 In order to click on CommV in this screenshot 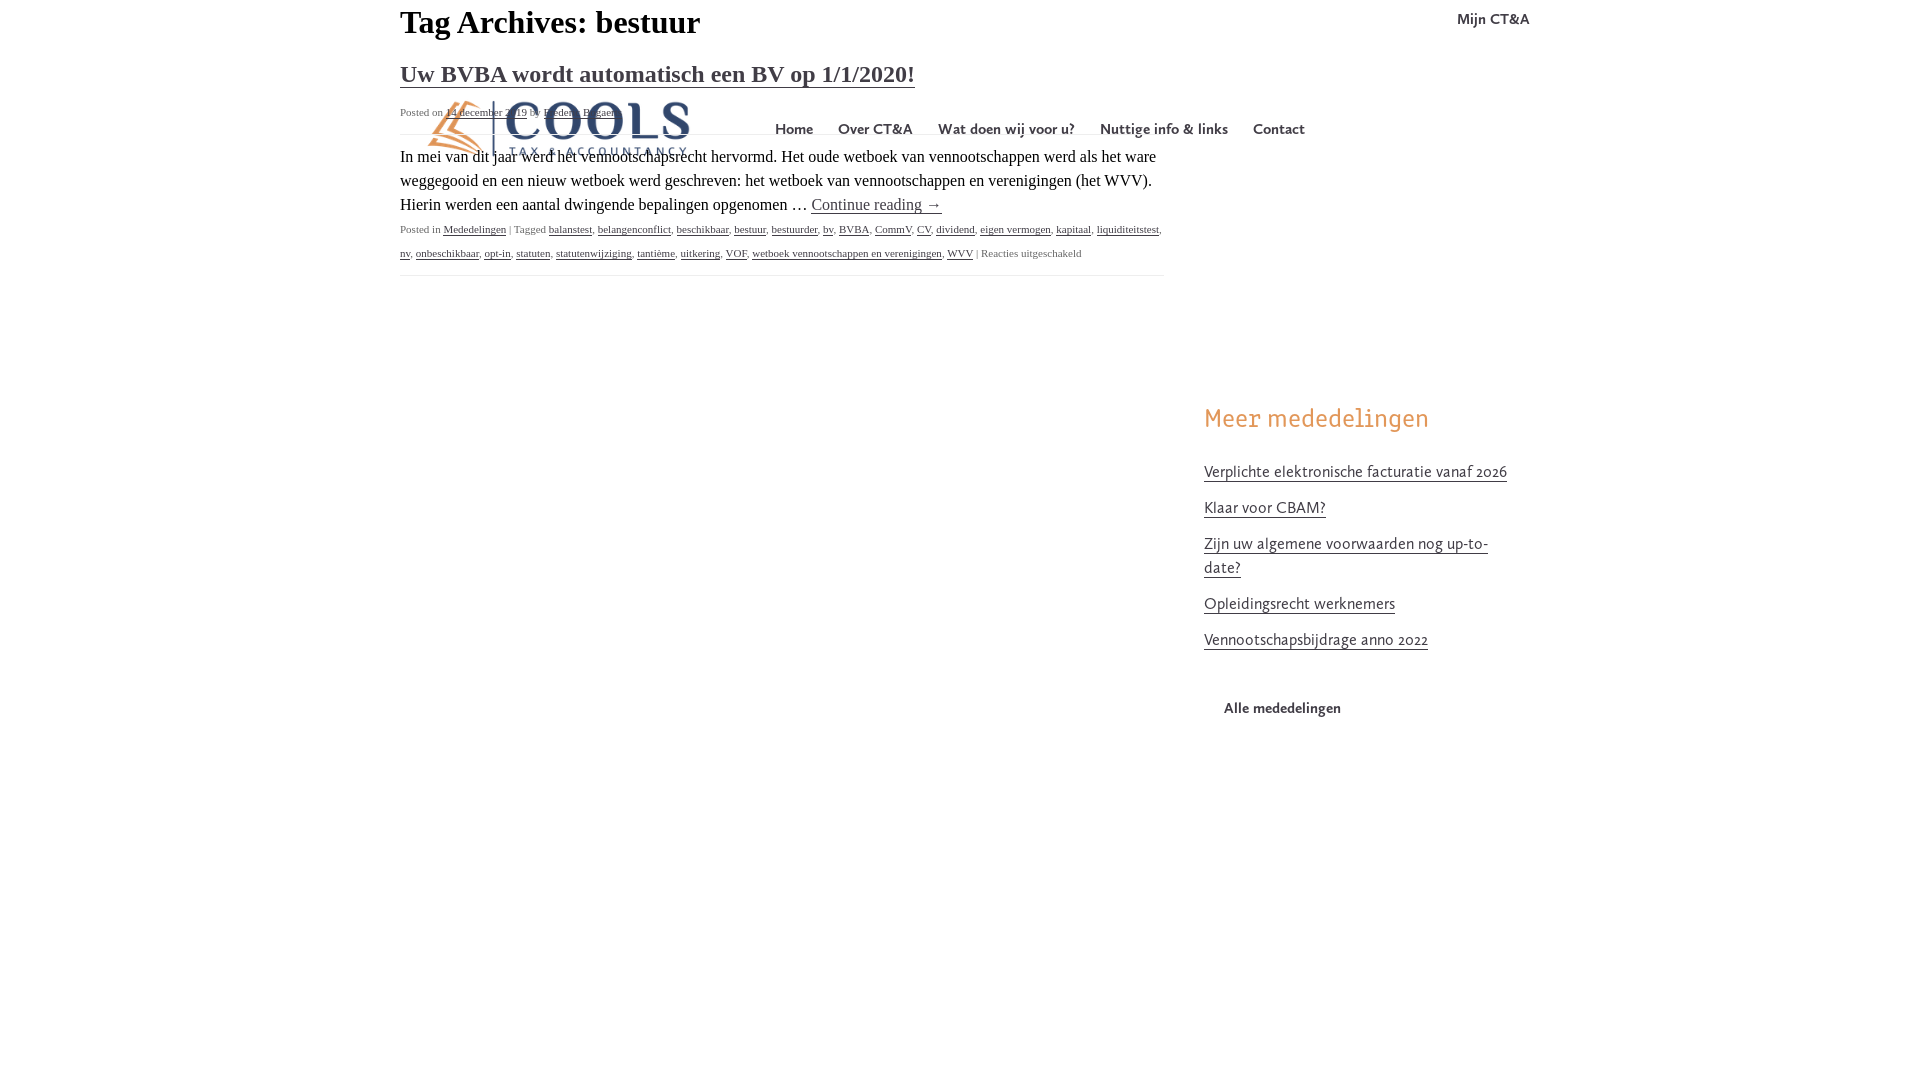, I will do `click(893, 230)`.